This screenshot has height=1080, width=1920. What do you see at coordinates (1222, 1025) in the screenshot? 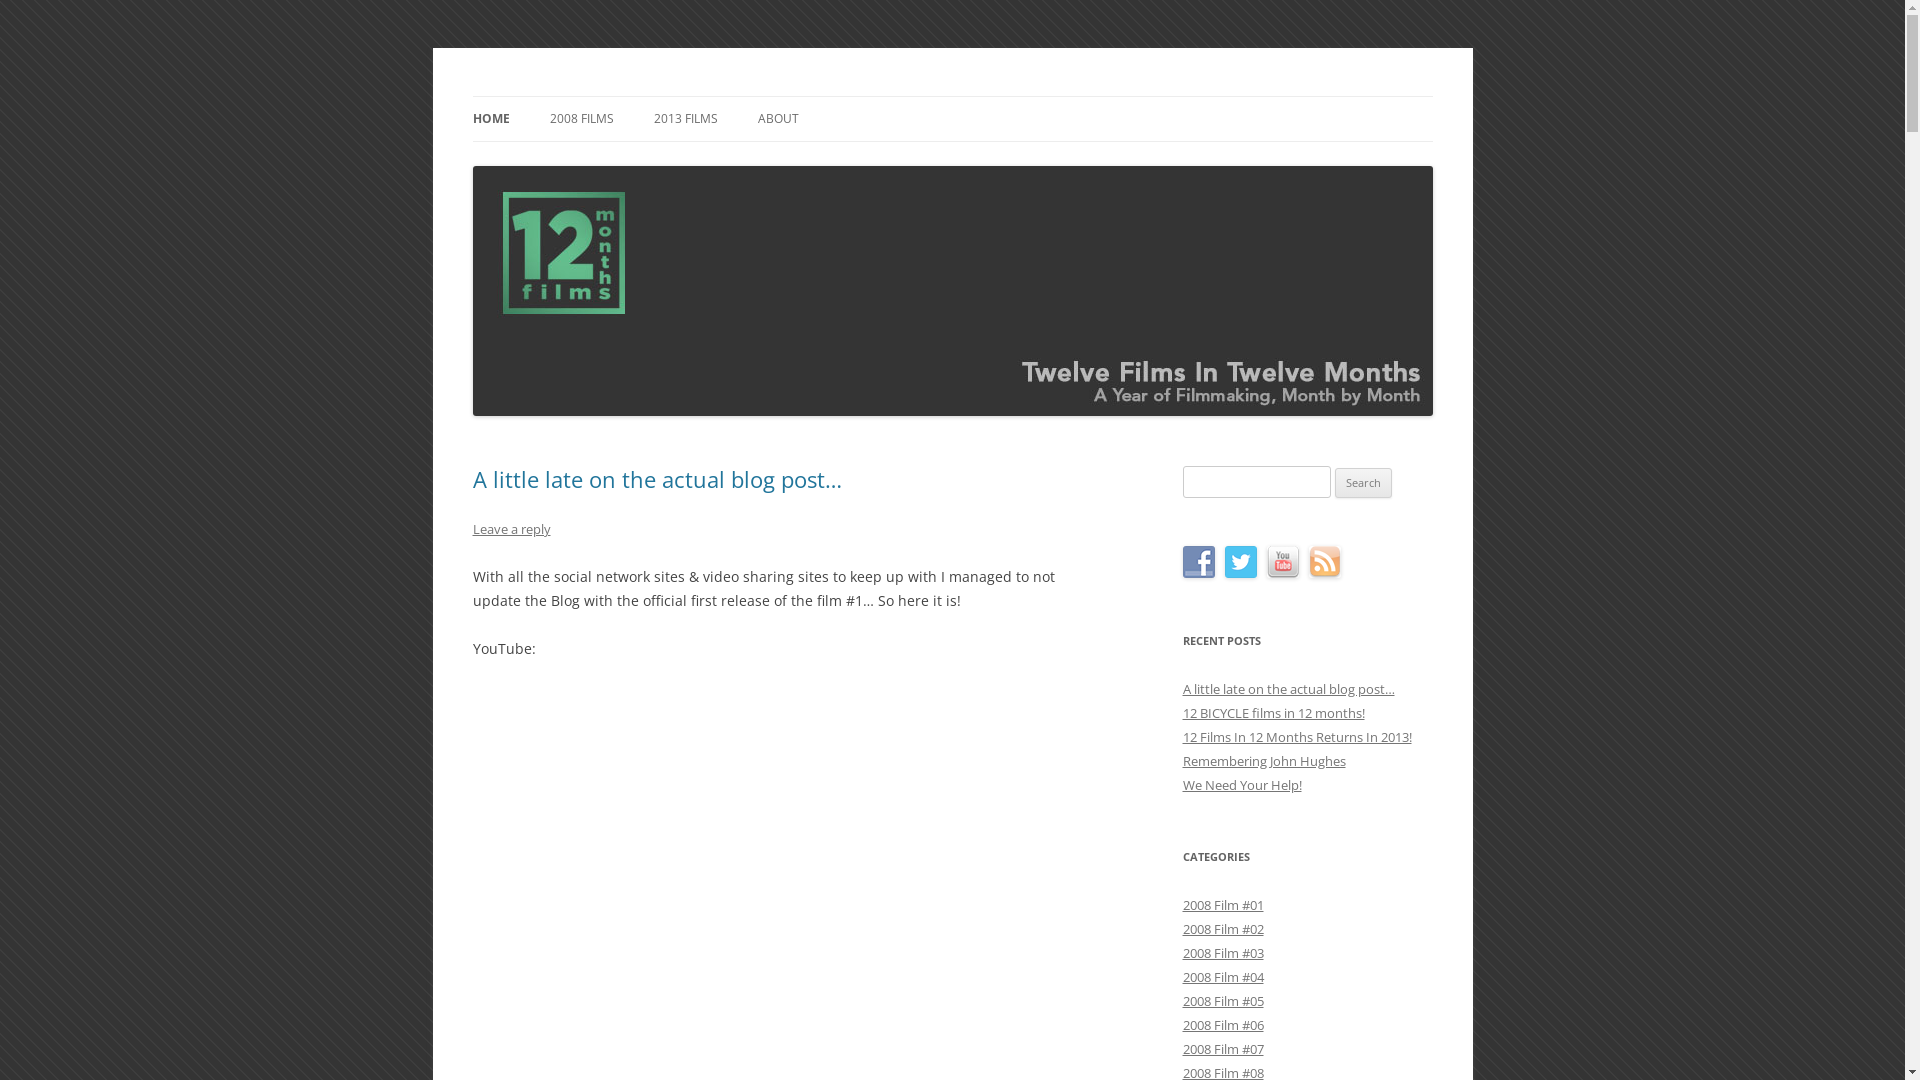
I see `2008 Film #06` at bounding box center [1222, 1025].